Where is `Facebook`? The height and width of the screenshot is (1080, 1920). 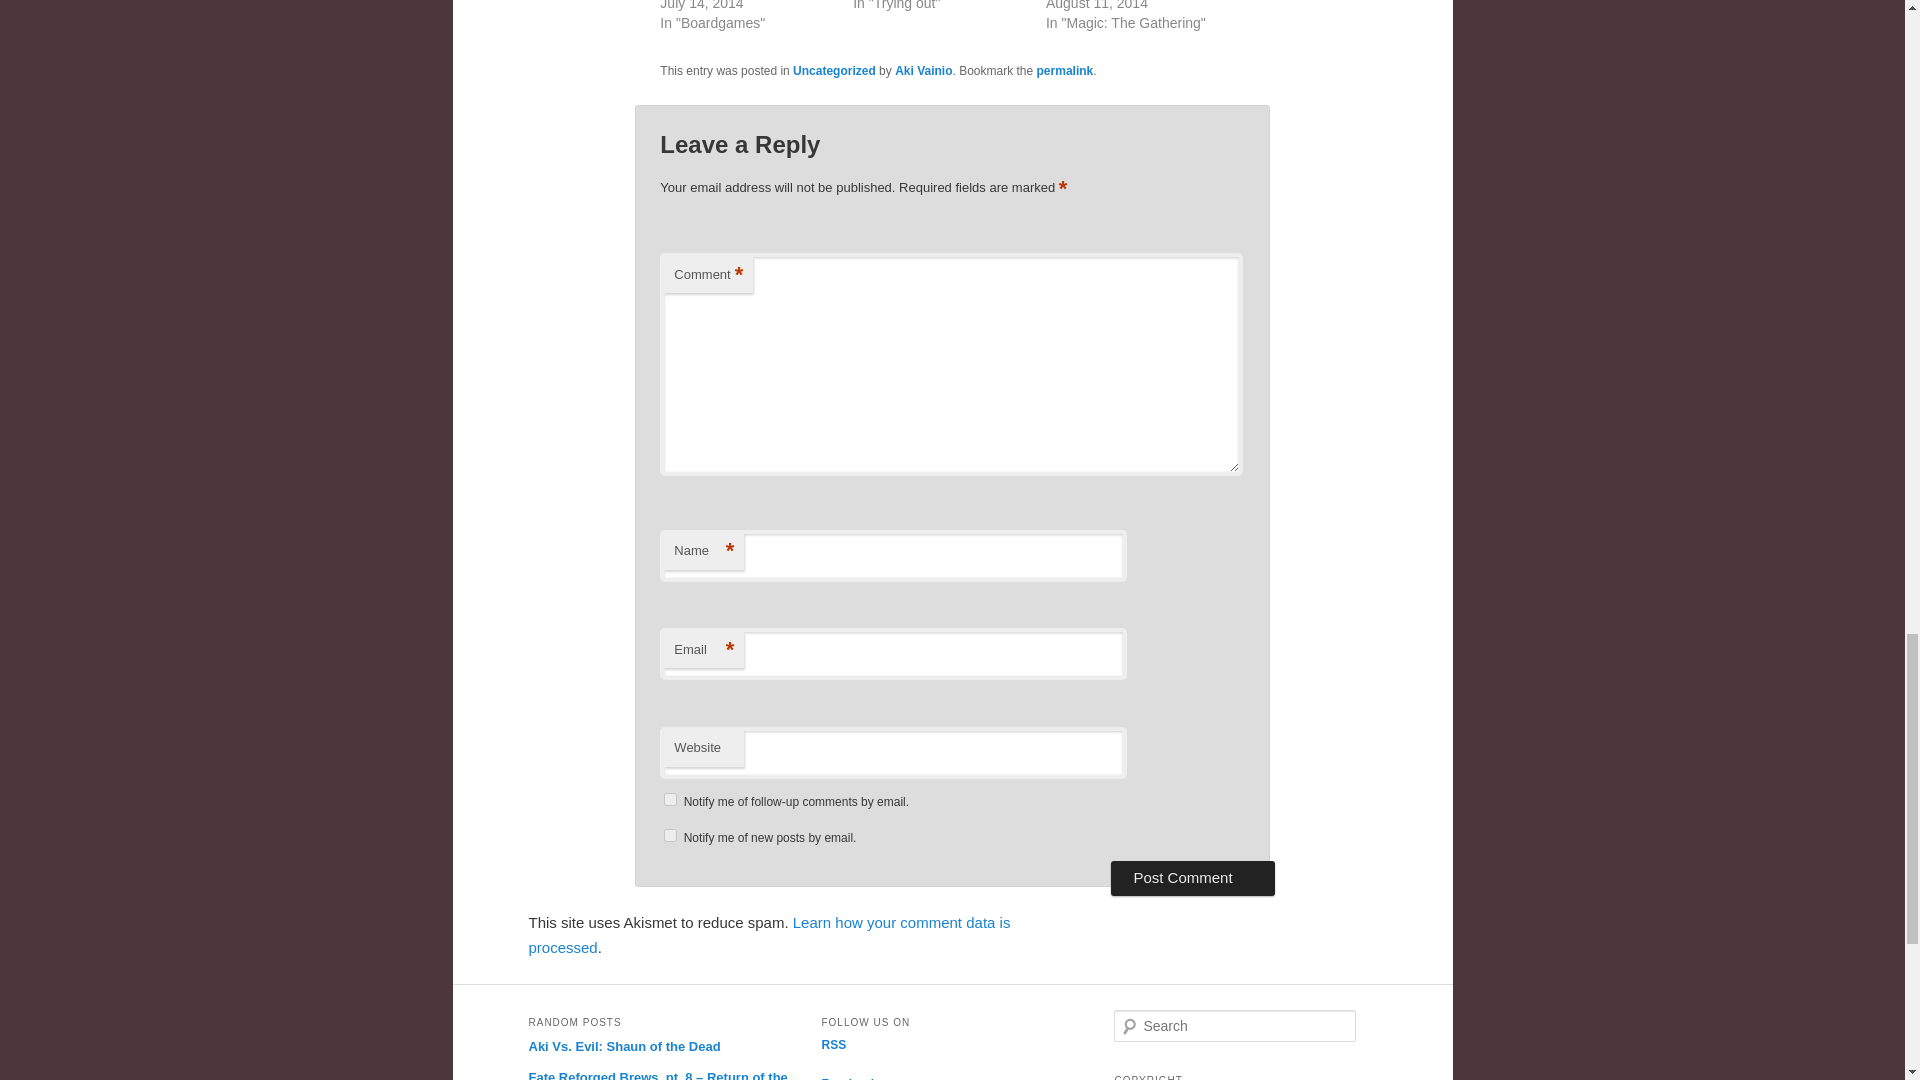
Facebook is located at coordinates (849, 1078).